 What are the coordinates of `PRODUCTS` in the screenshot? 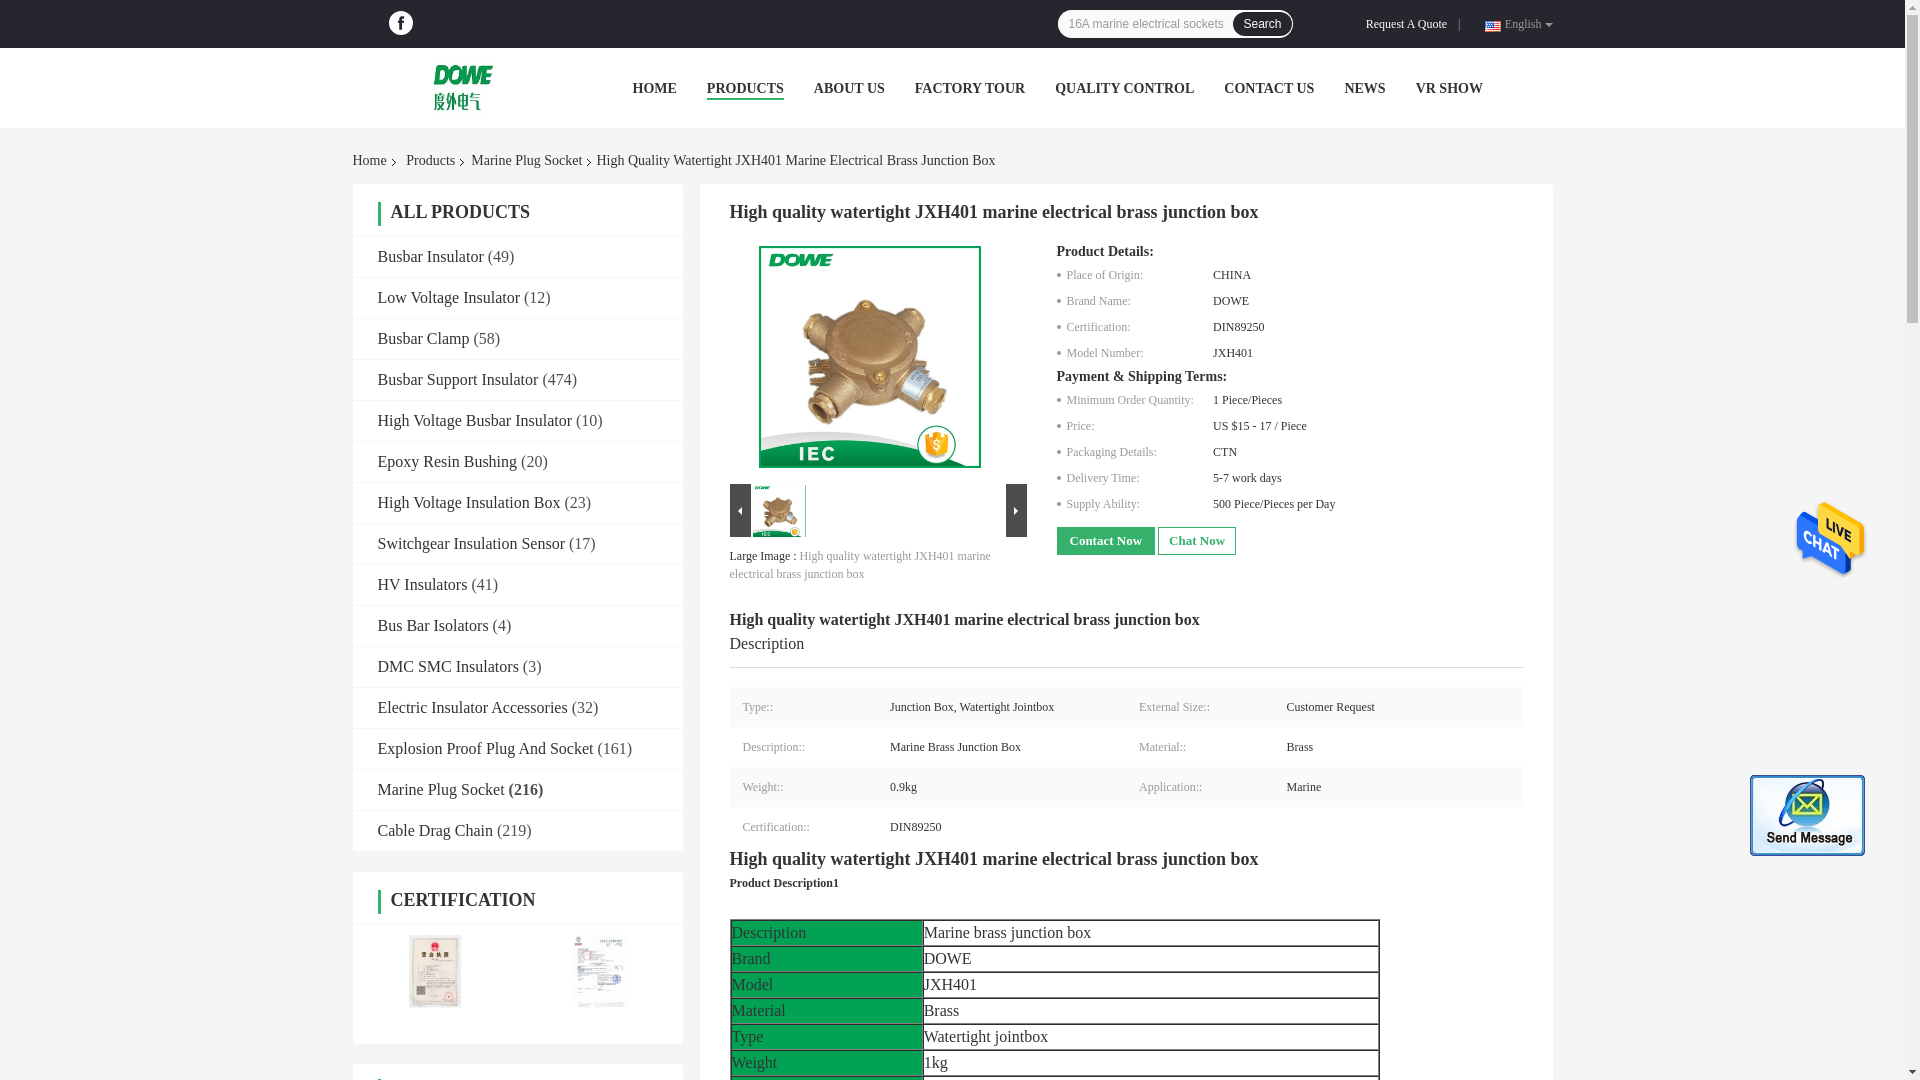 It's located at (744, 88).